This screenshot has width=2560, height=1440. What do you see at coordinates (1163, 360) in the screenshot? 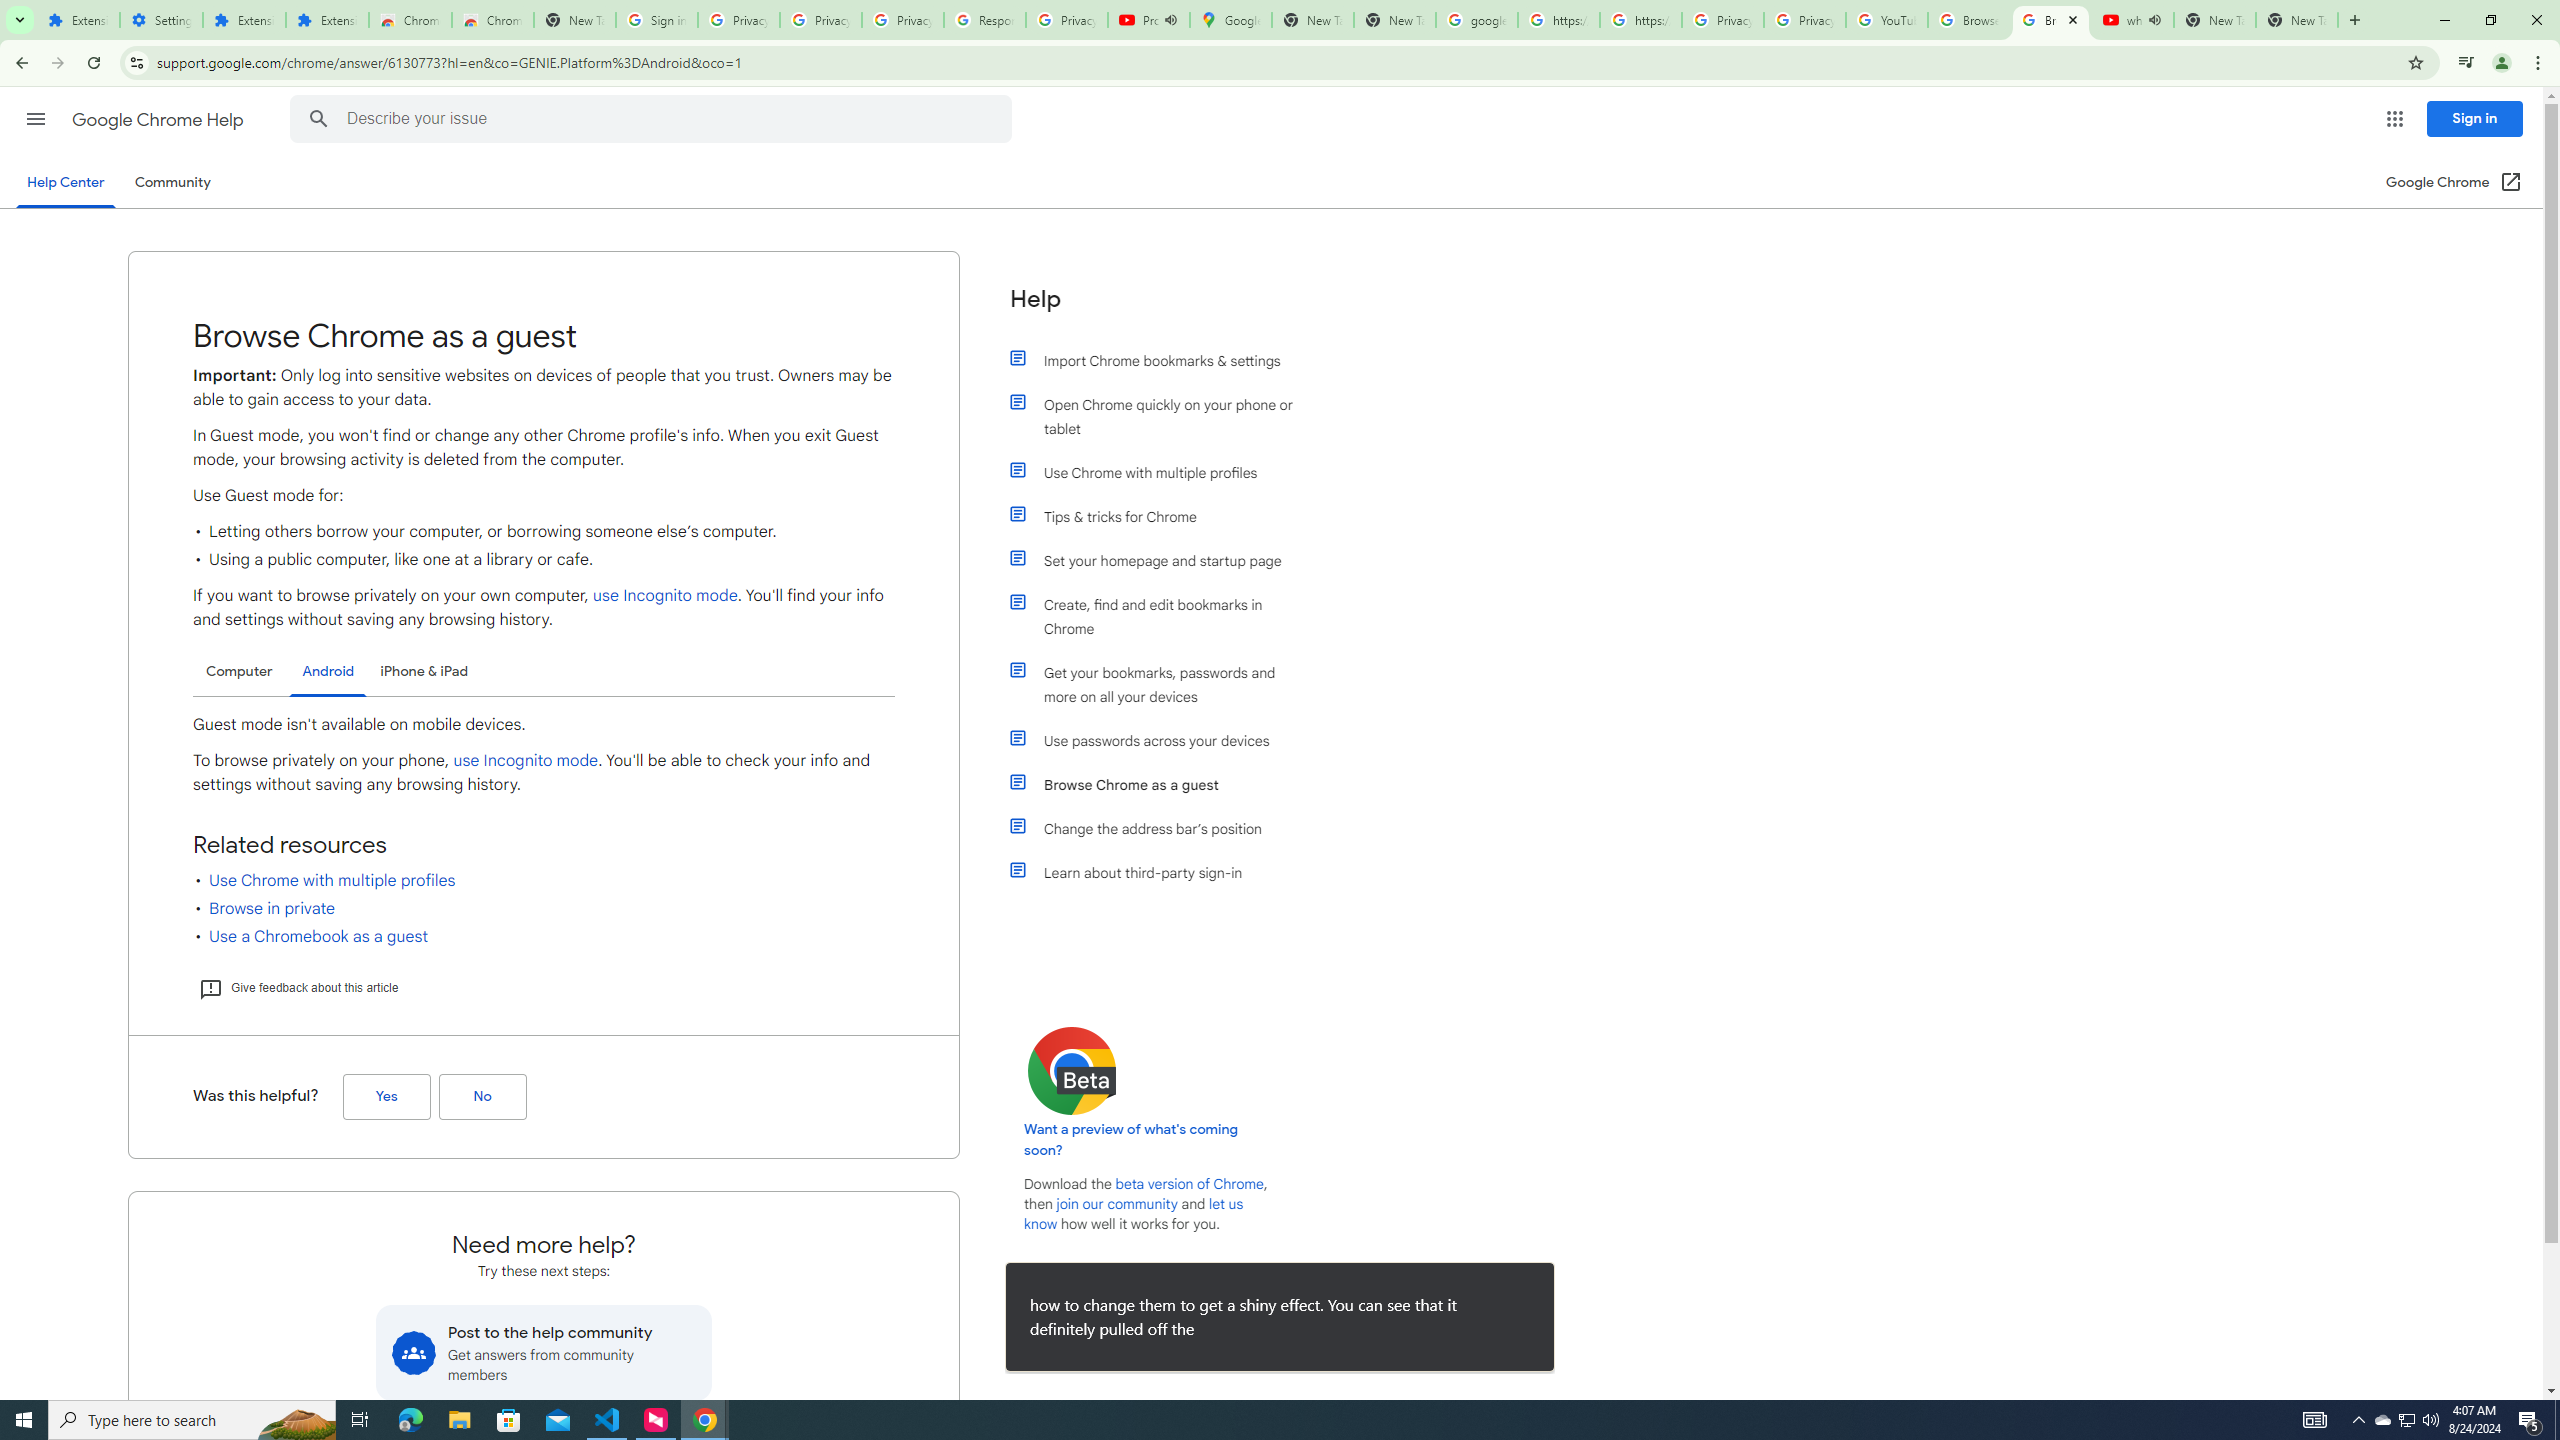
I see `Import Chrome bookmarks & settings` at bounding box center [1163, 360].